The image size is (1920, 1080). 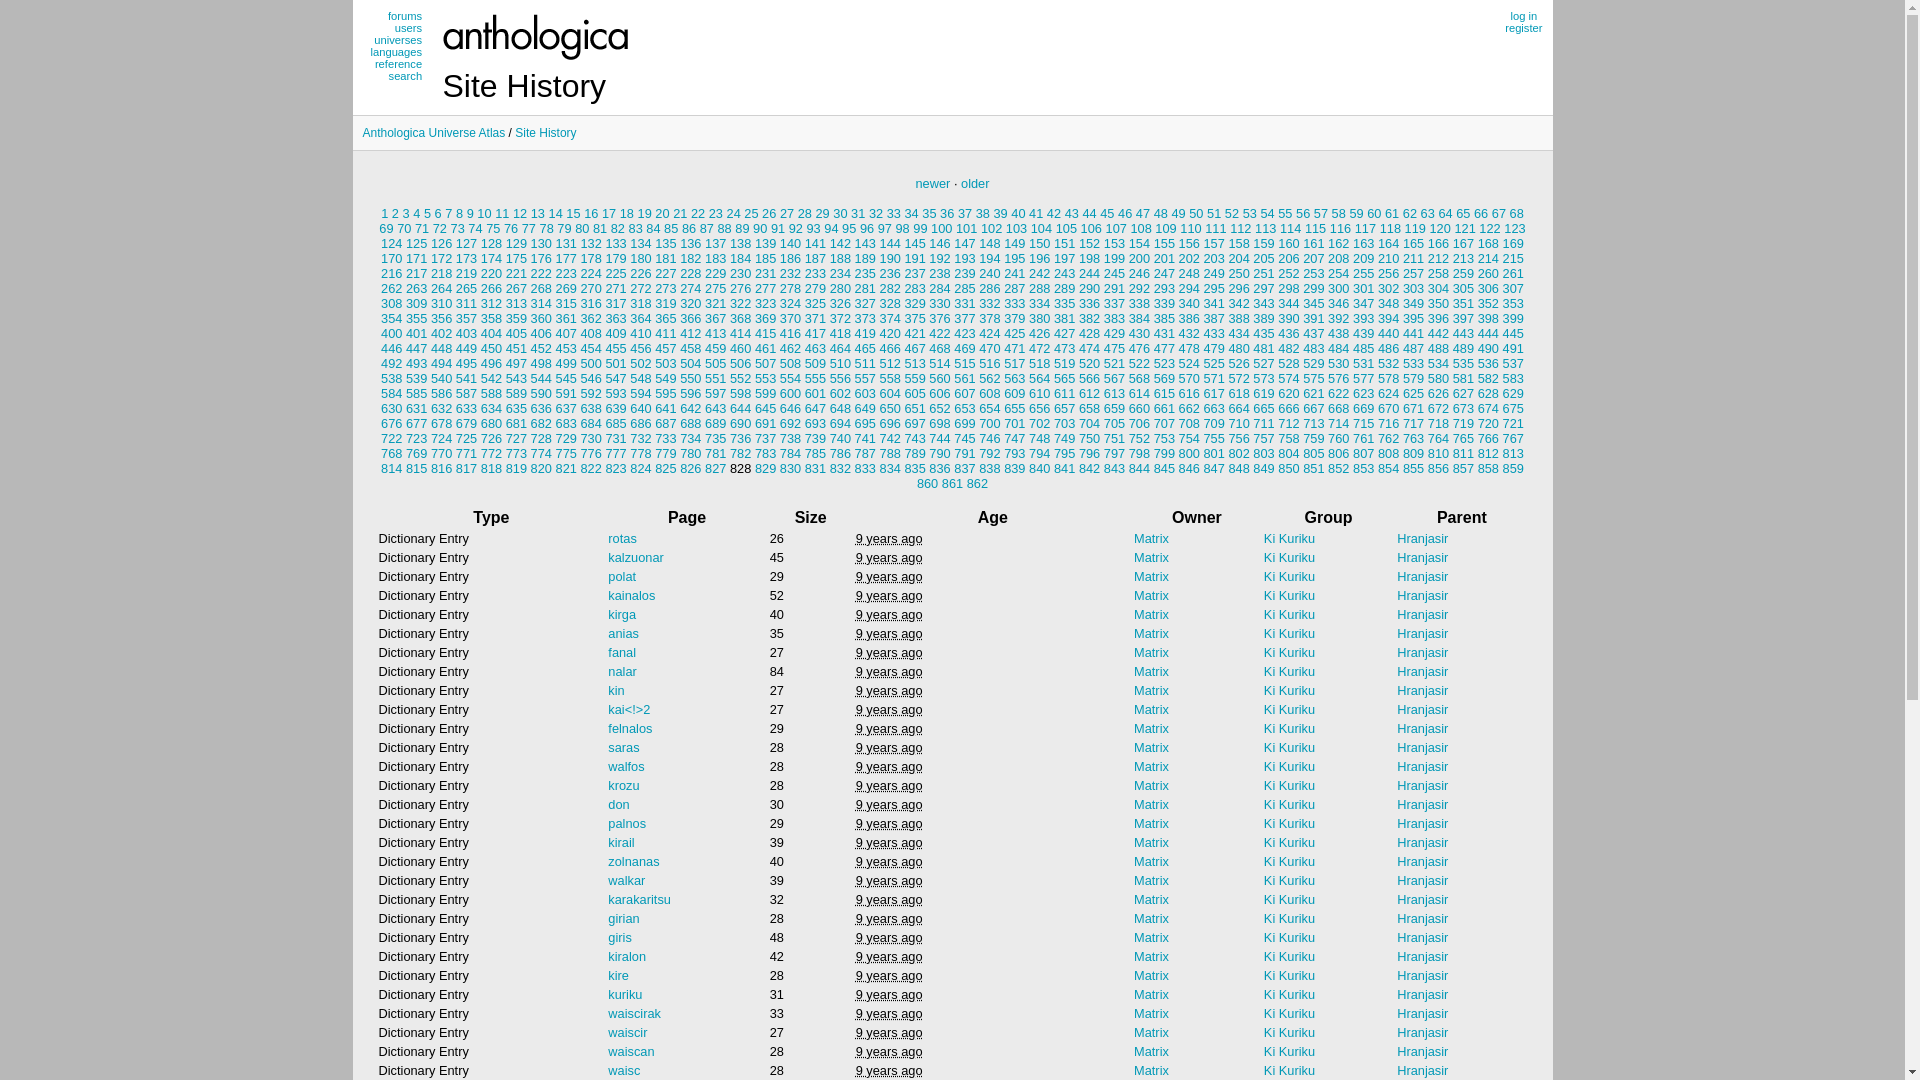 I want to click on 558, so click(x=890, y=378).